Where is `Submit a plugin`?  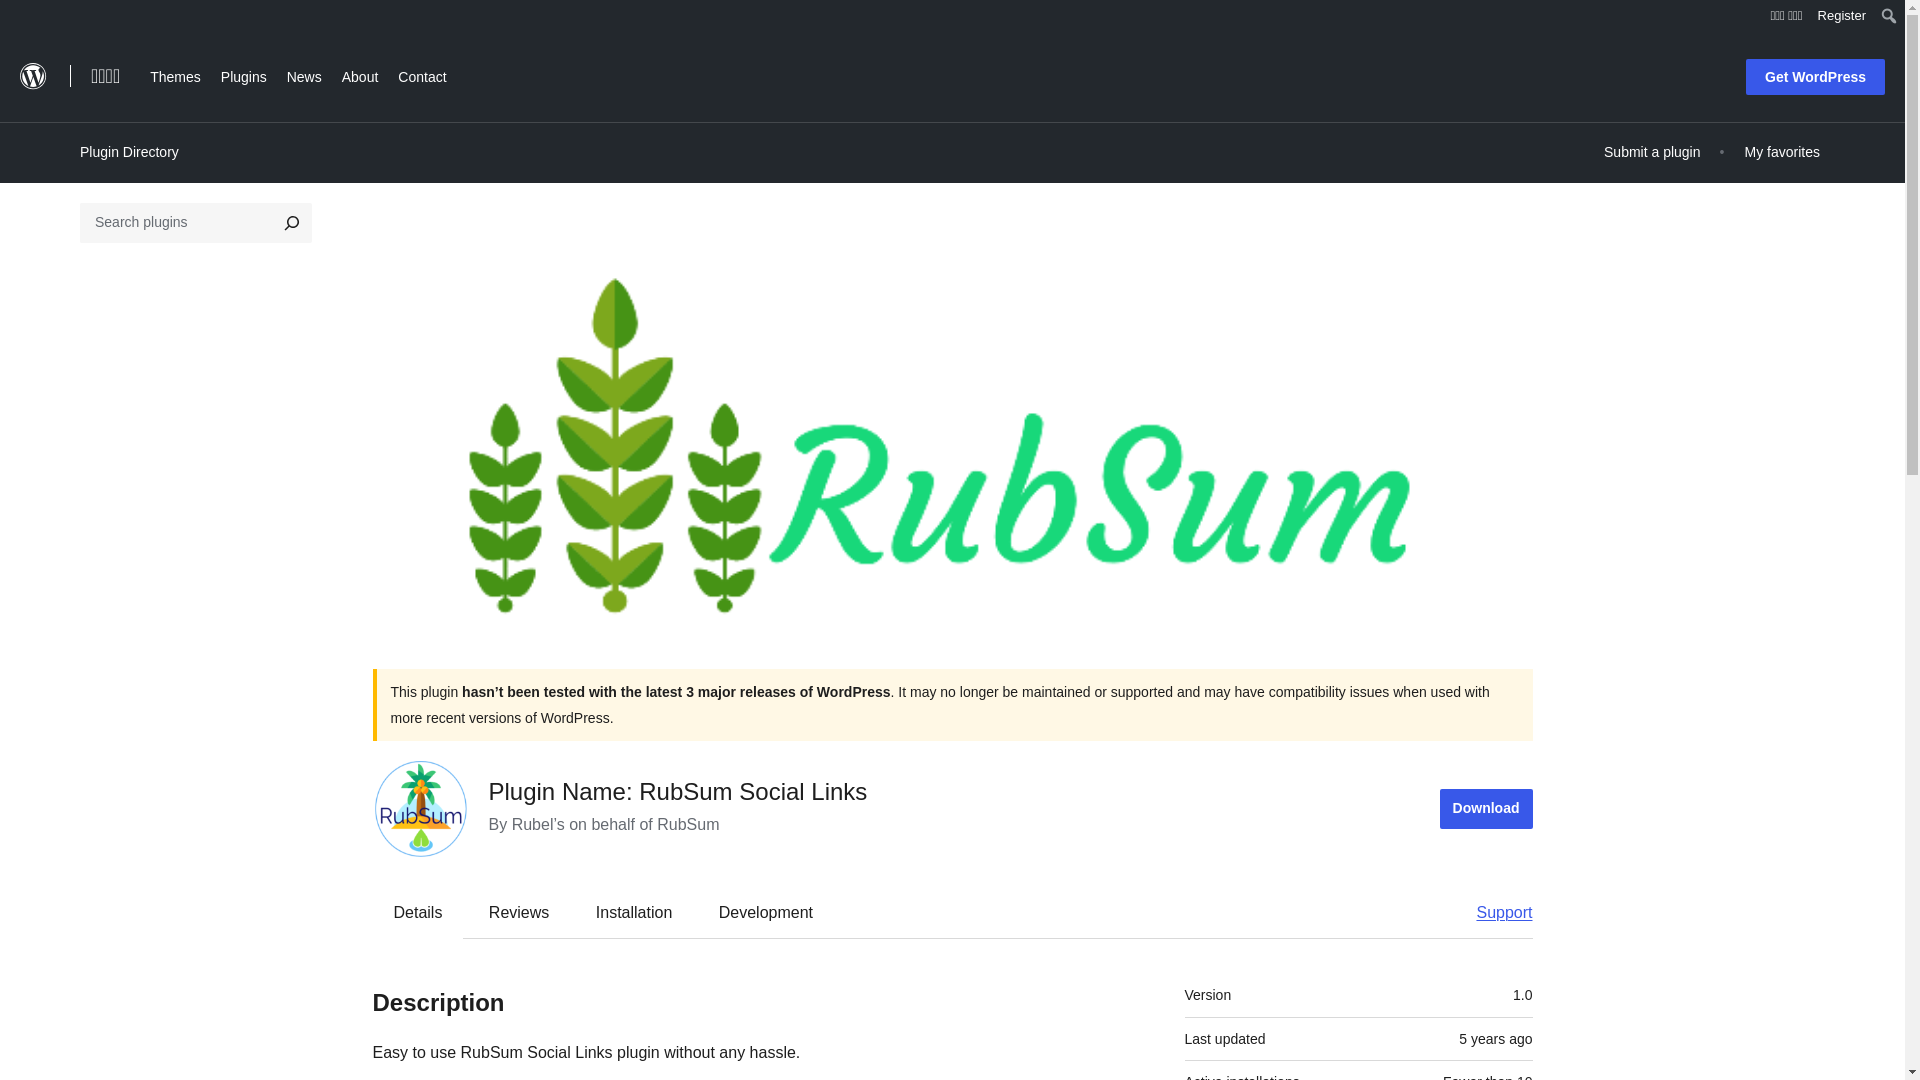
Submit a plugin is located at coordinates (1652, 152).